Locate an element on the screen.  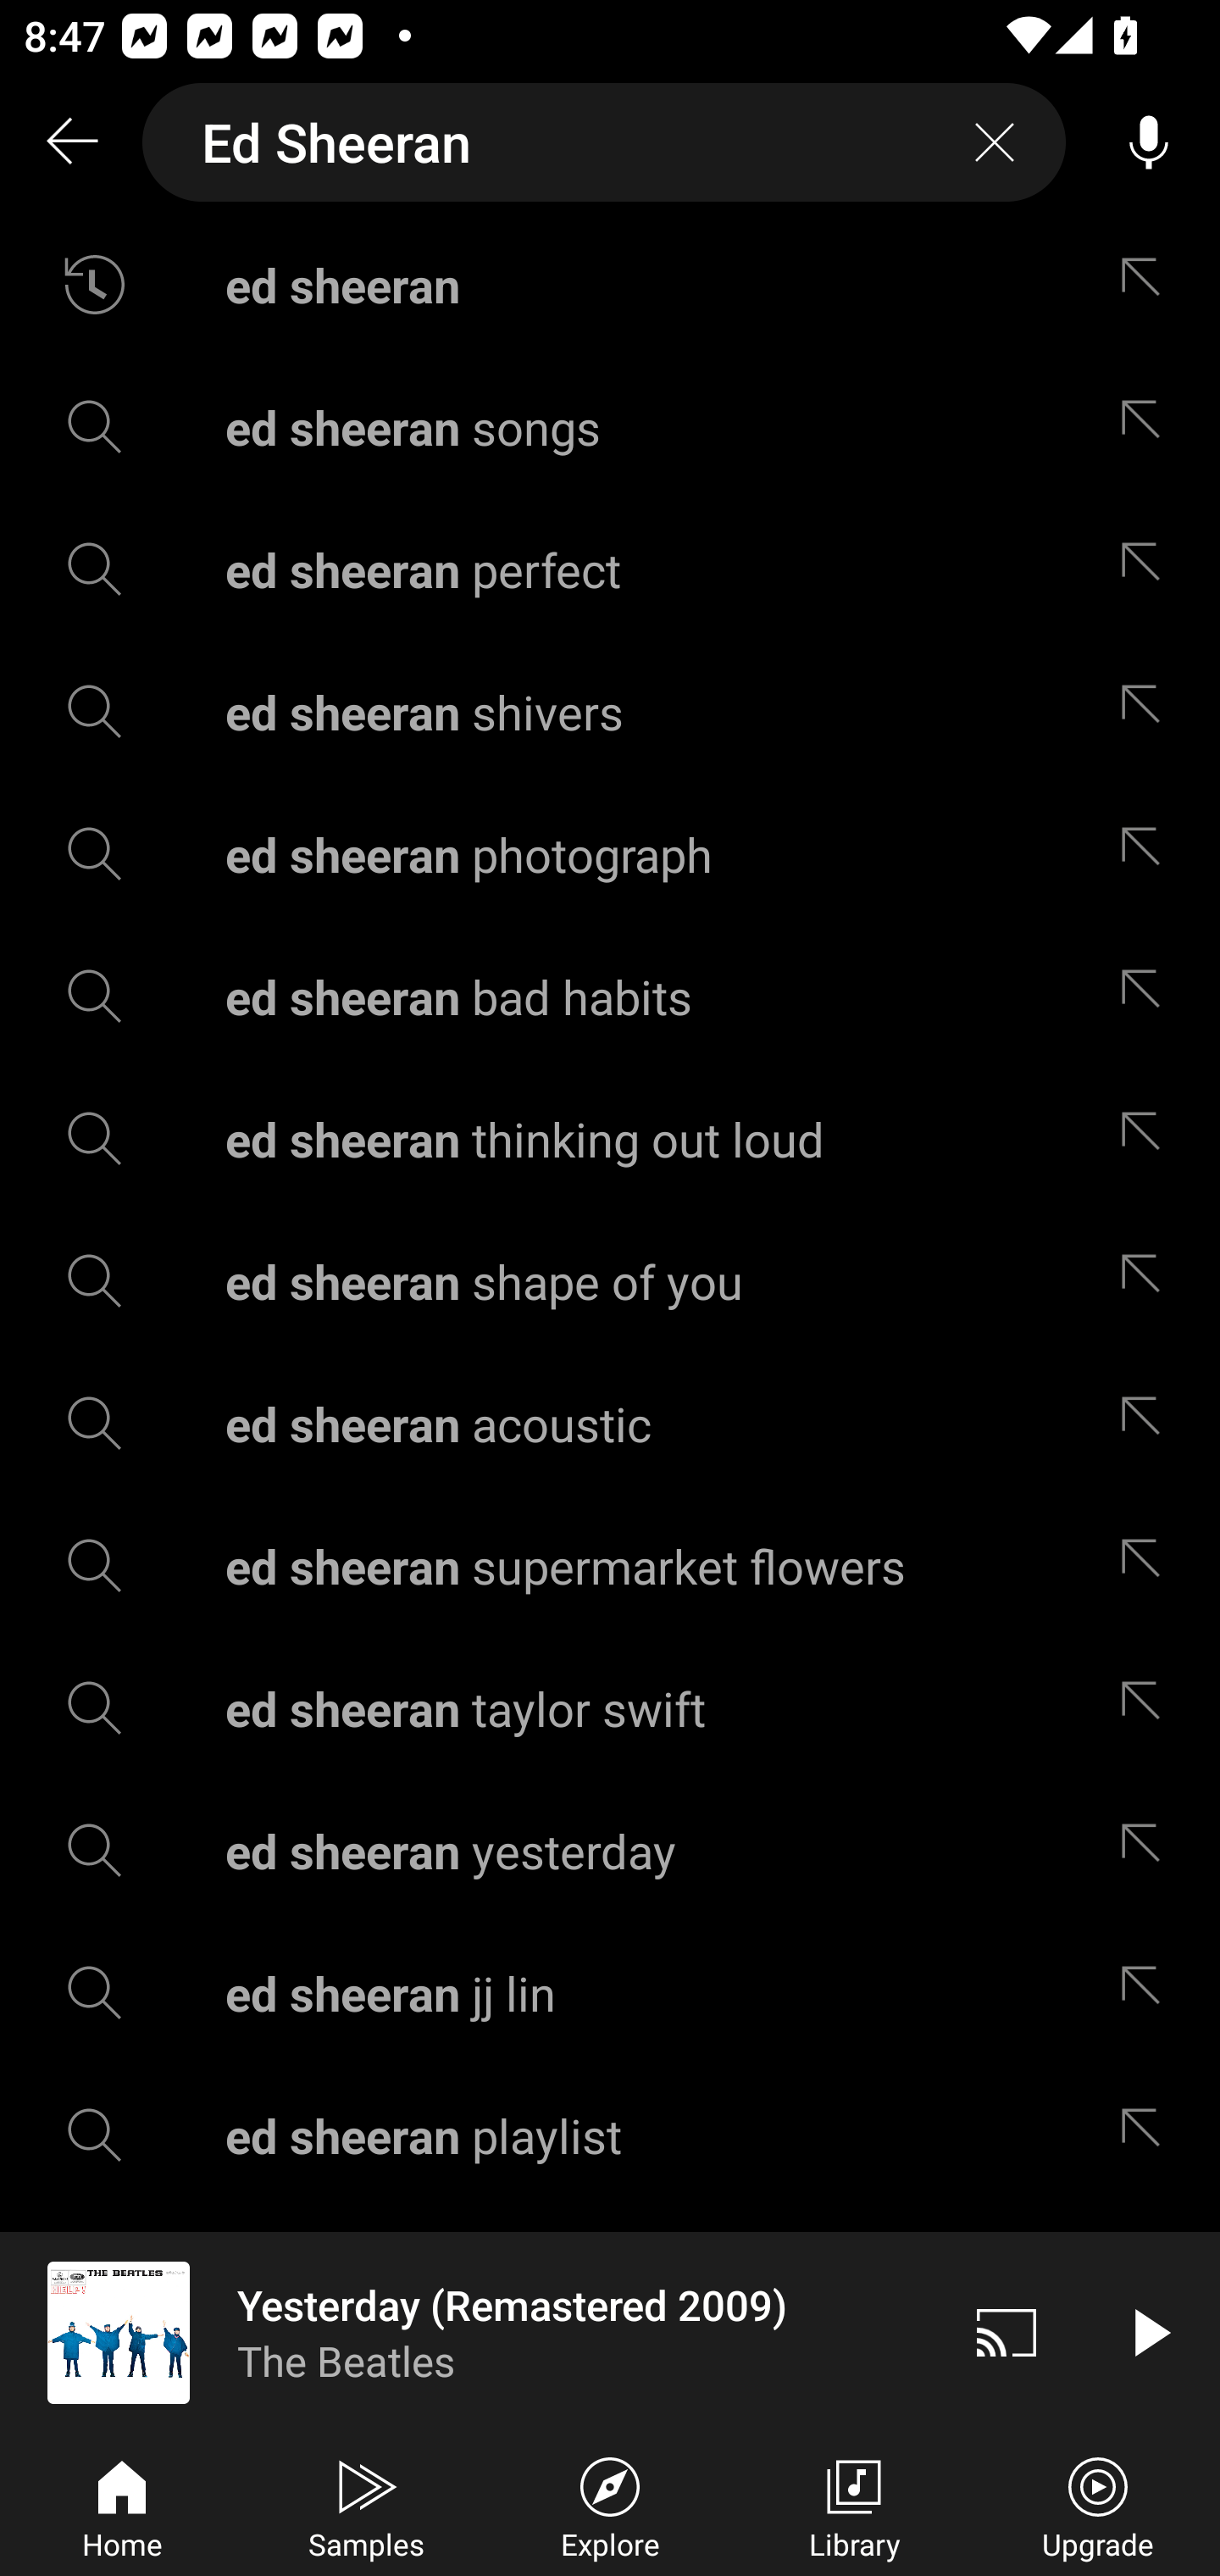
Play video is located at coordinates (1149, 2332).